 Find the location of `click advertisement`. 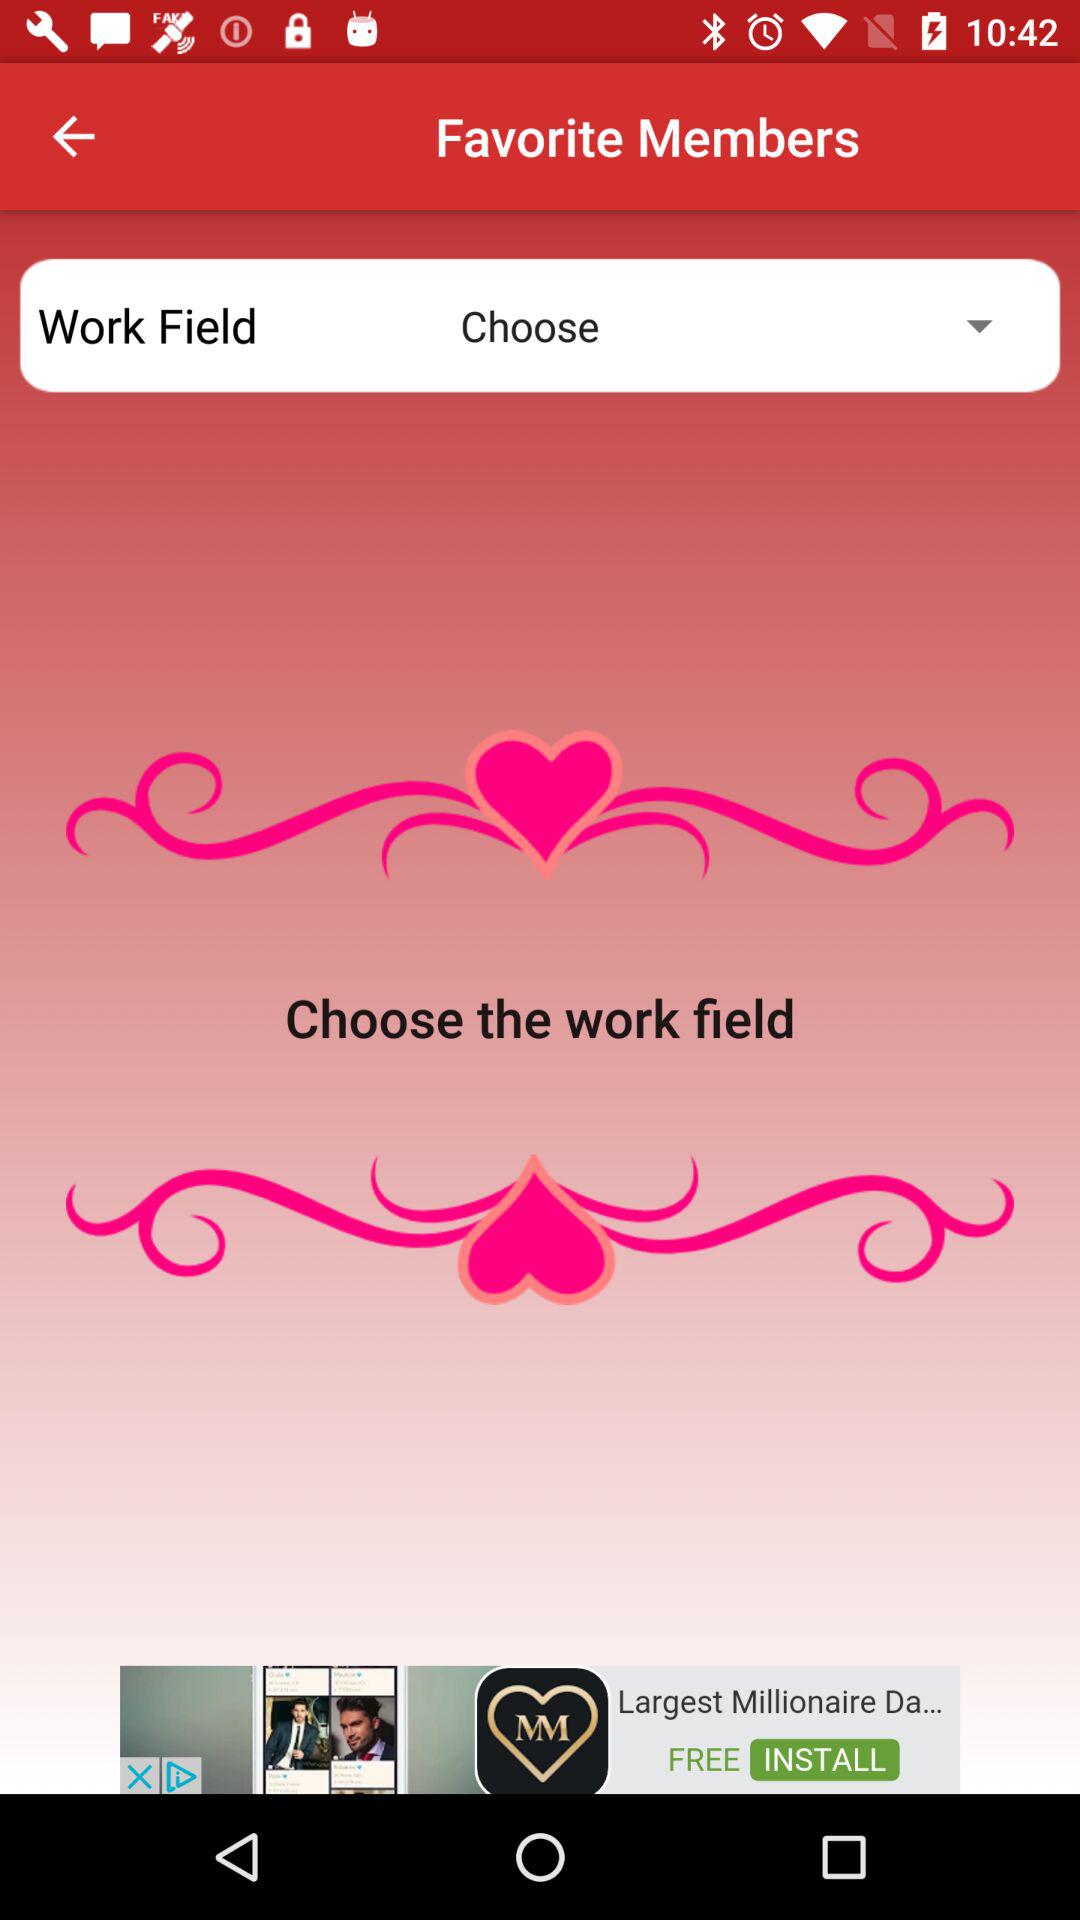

click advertisement is located at coordinates (540, 1728).